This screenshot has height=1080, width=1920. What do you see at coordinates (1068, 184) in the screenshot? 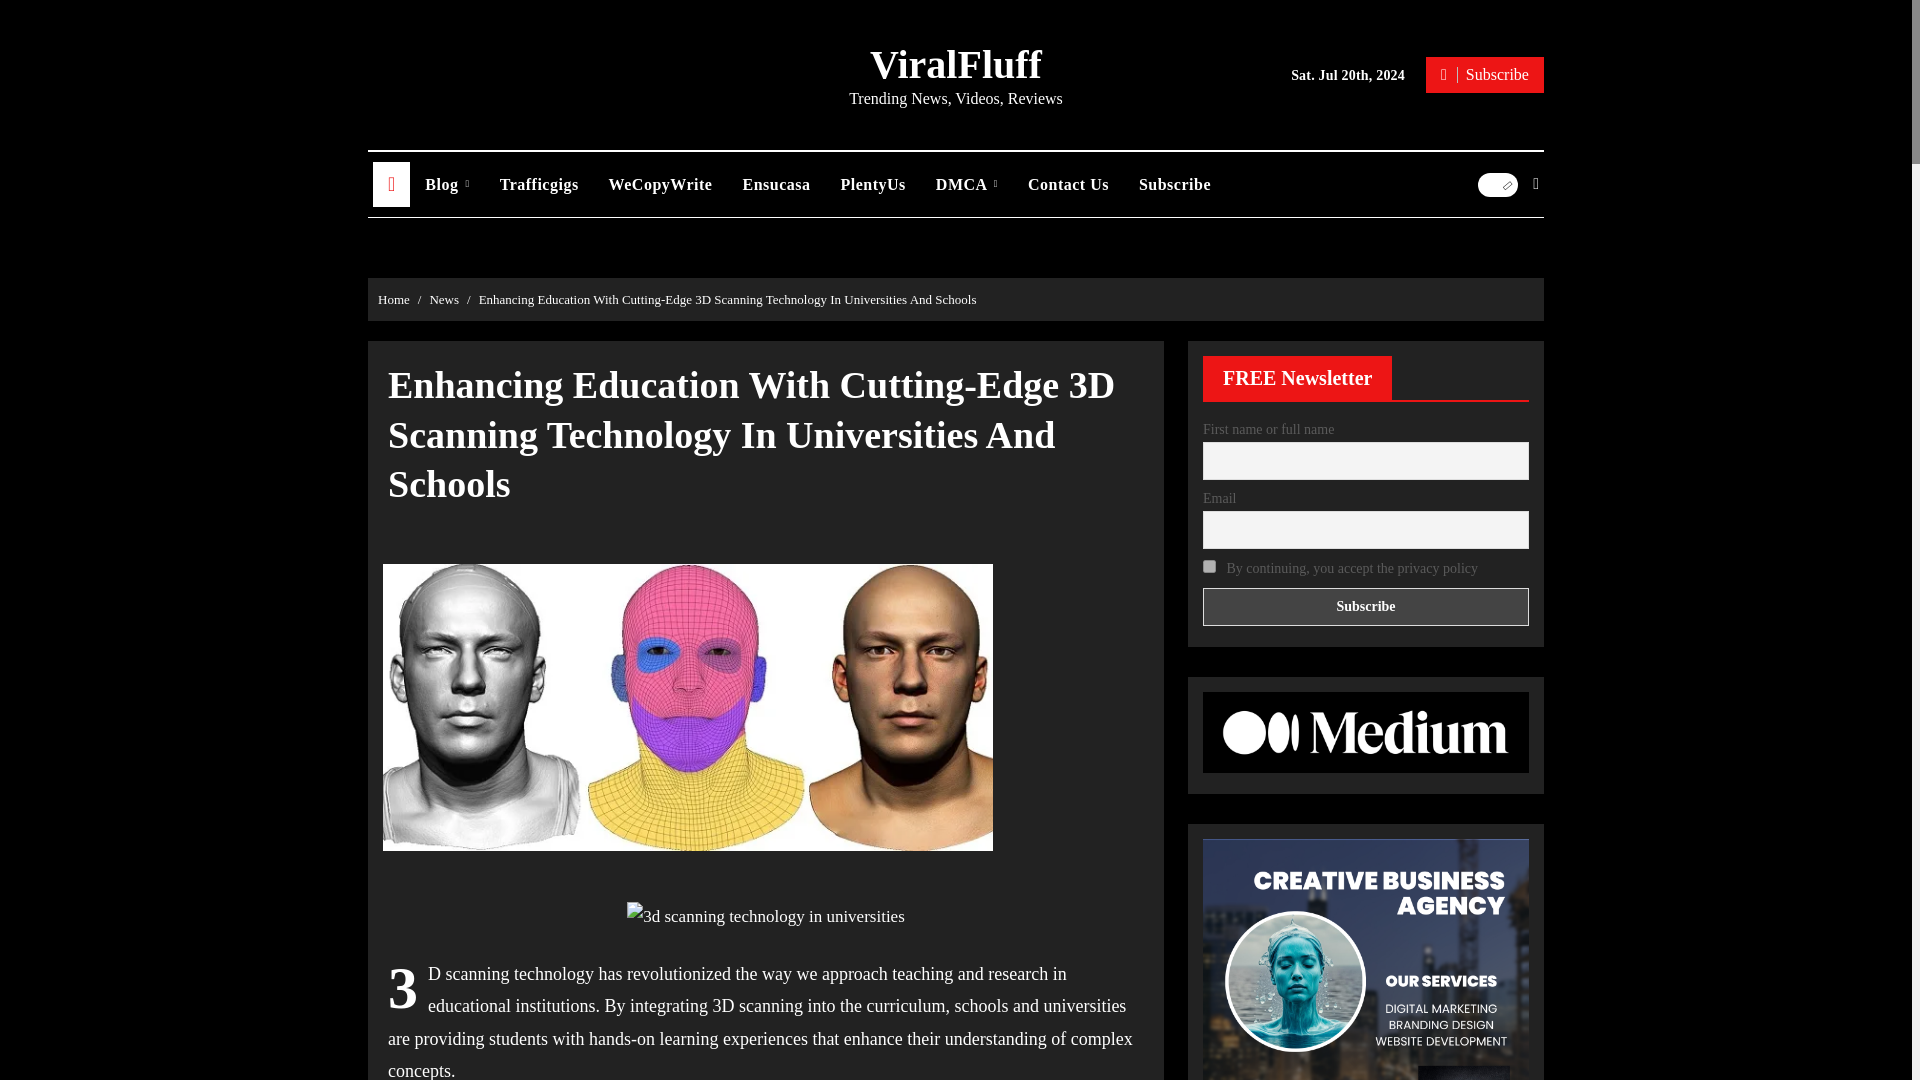
I see `Contact Us` at bounding box center [1068, 184].